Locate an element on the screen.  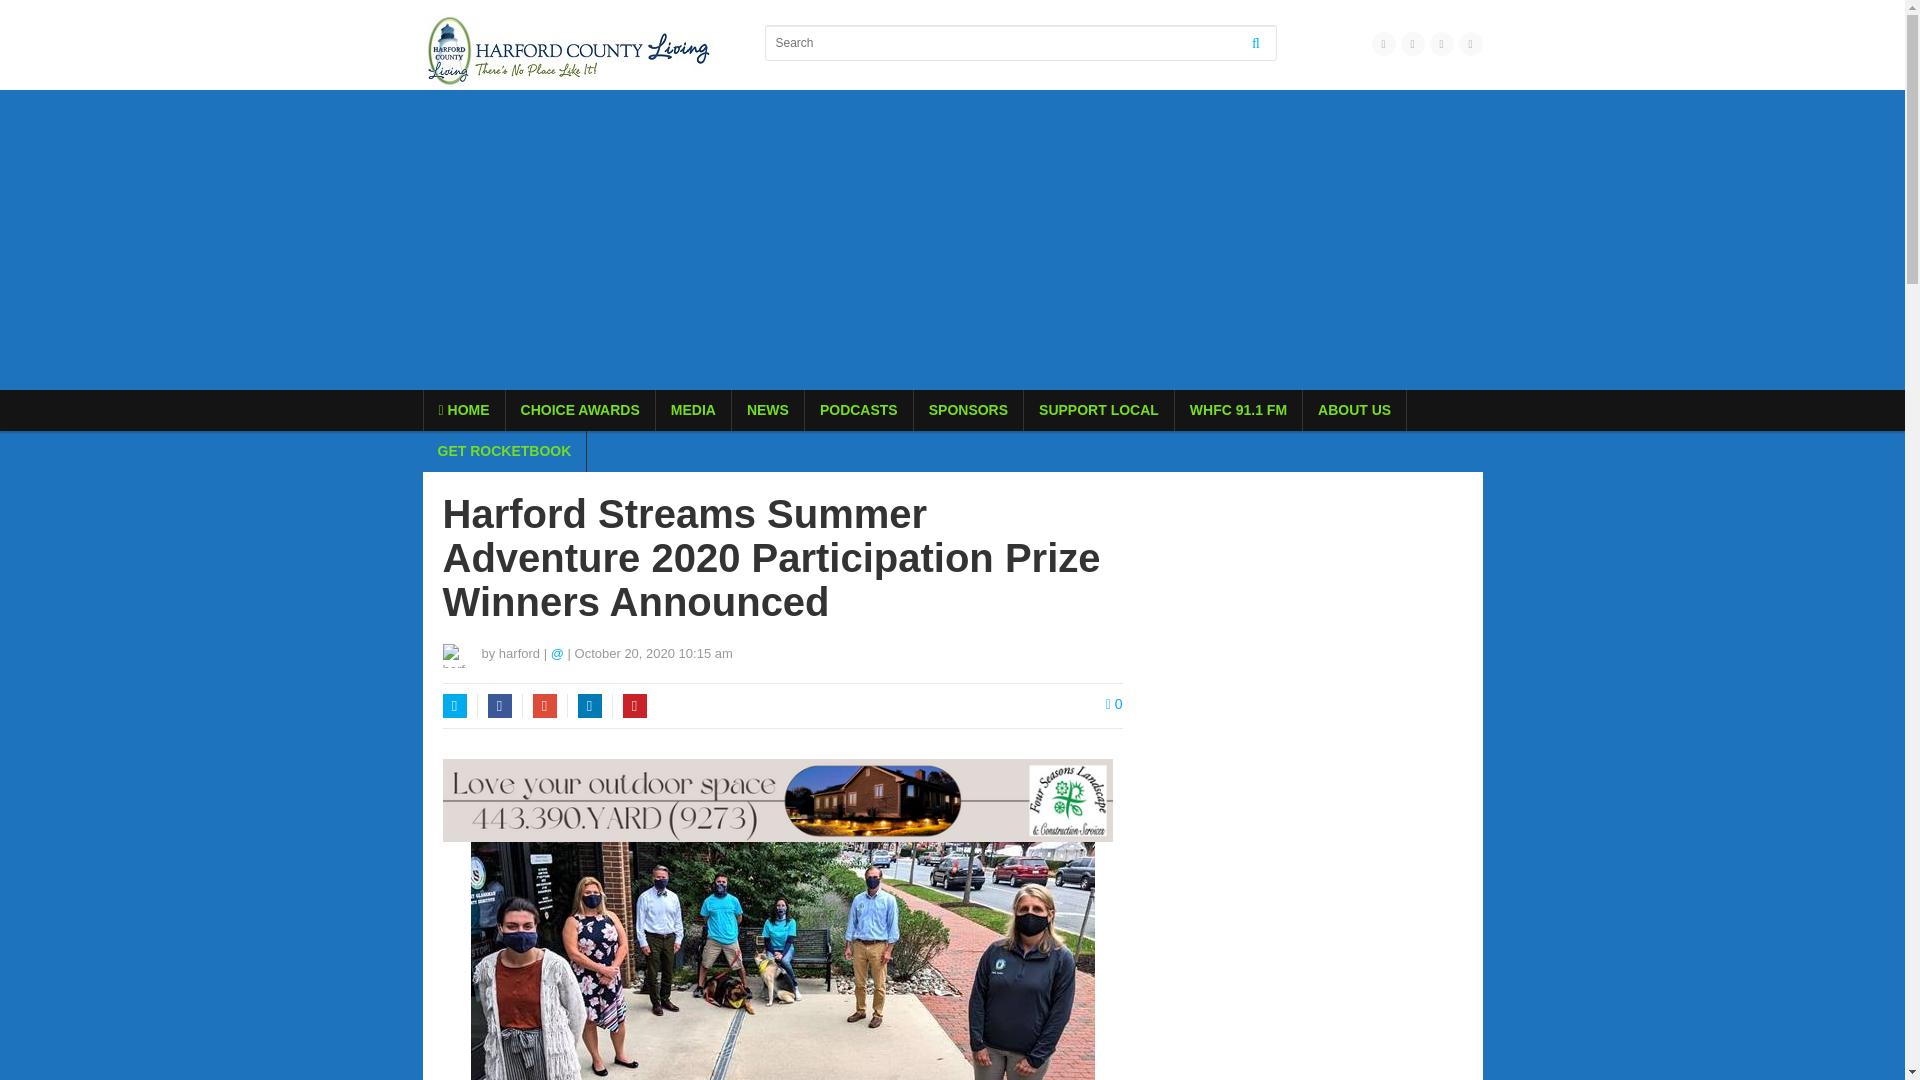
MEDIA is located at coordinates (694, 410).